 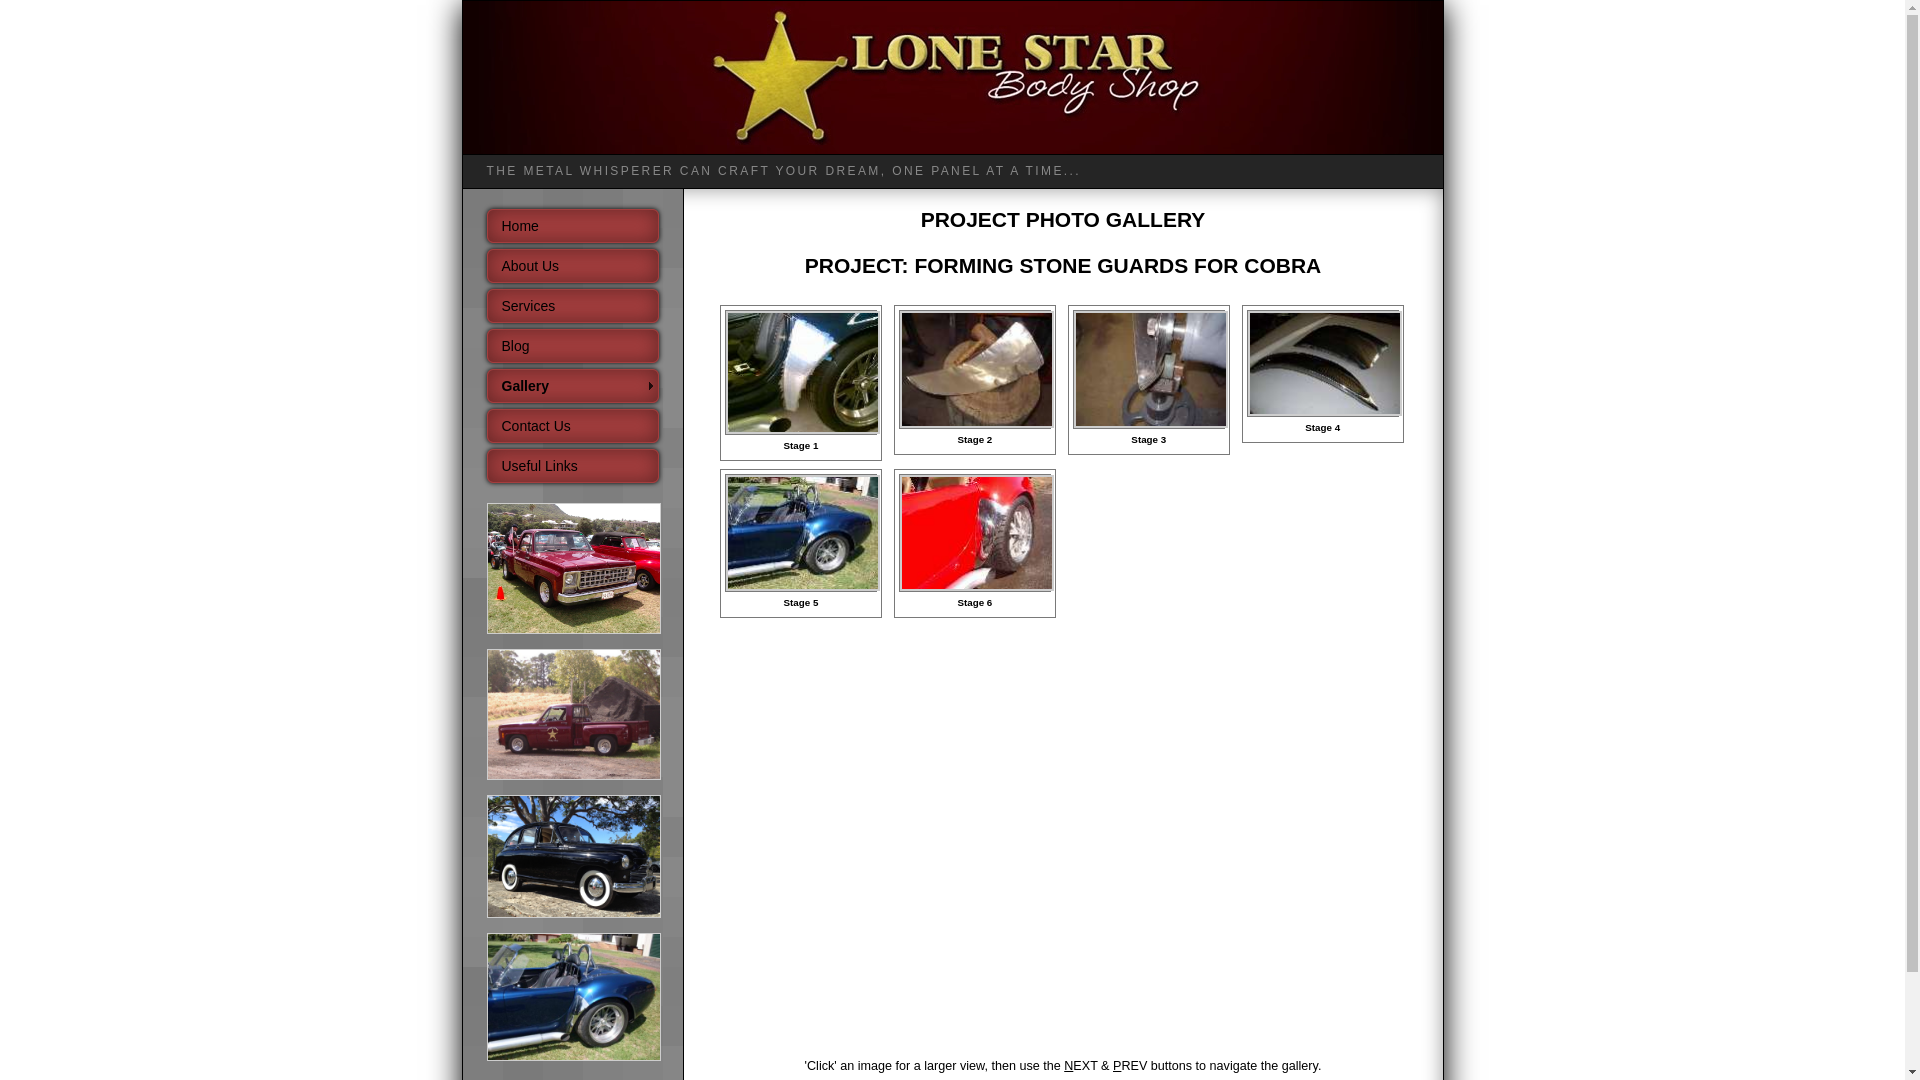 I want to click on Lone Star Body Shop..., so click(x=952, y=78).